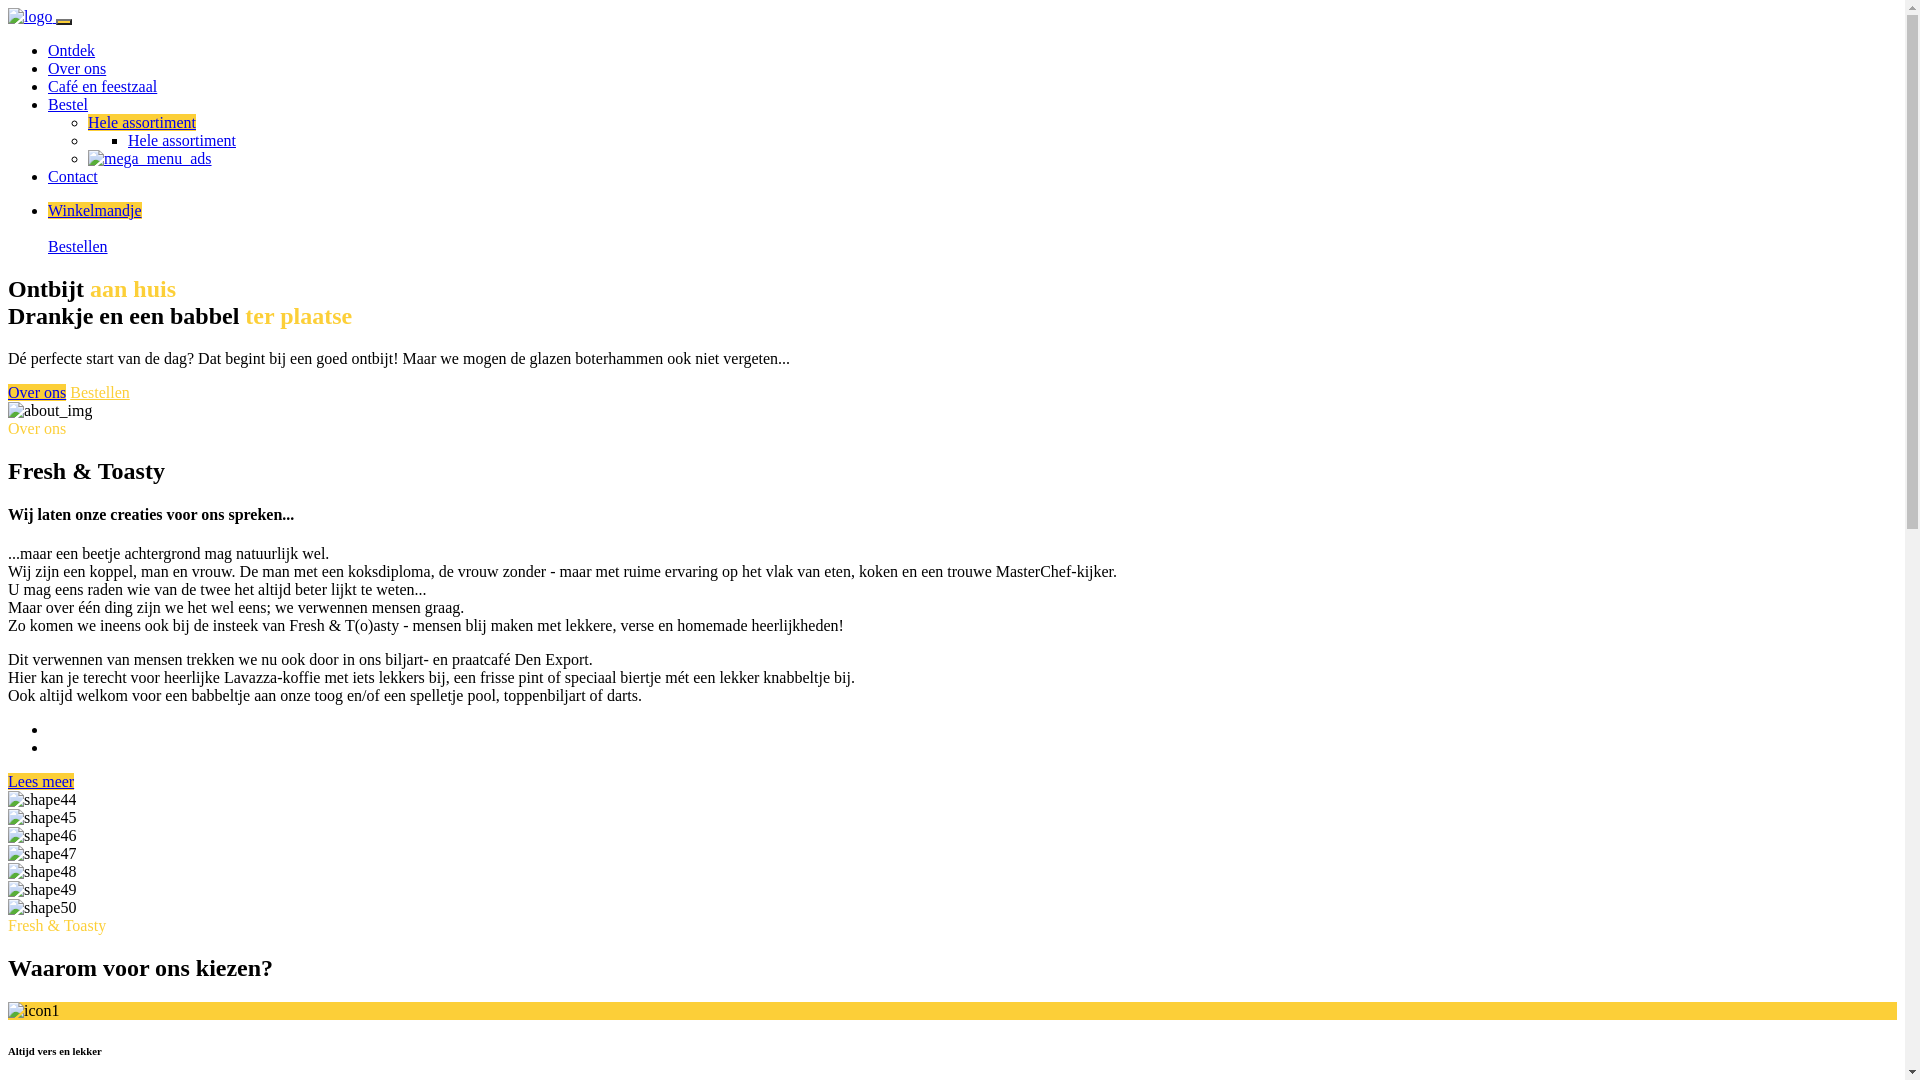  I want to click on Bestellen, so click(100, 392).